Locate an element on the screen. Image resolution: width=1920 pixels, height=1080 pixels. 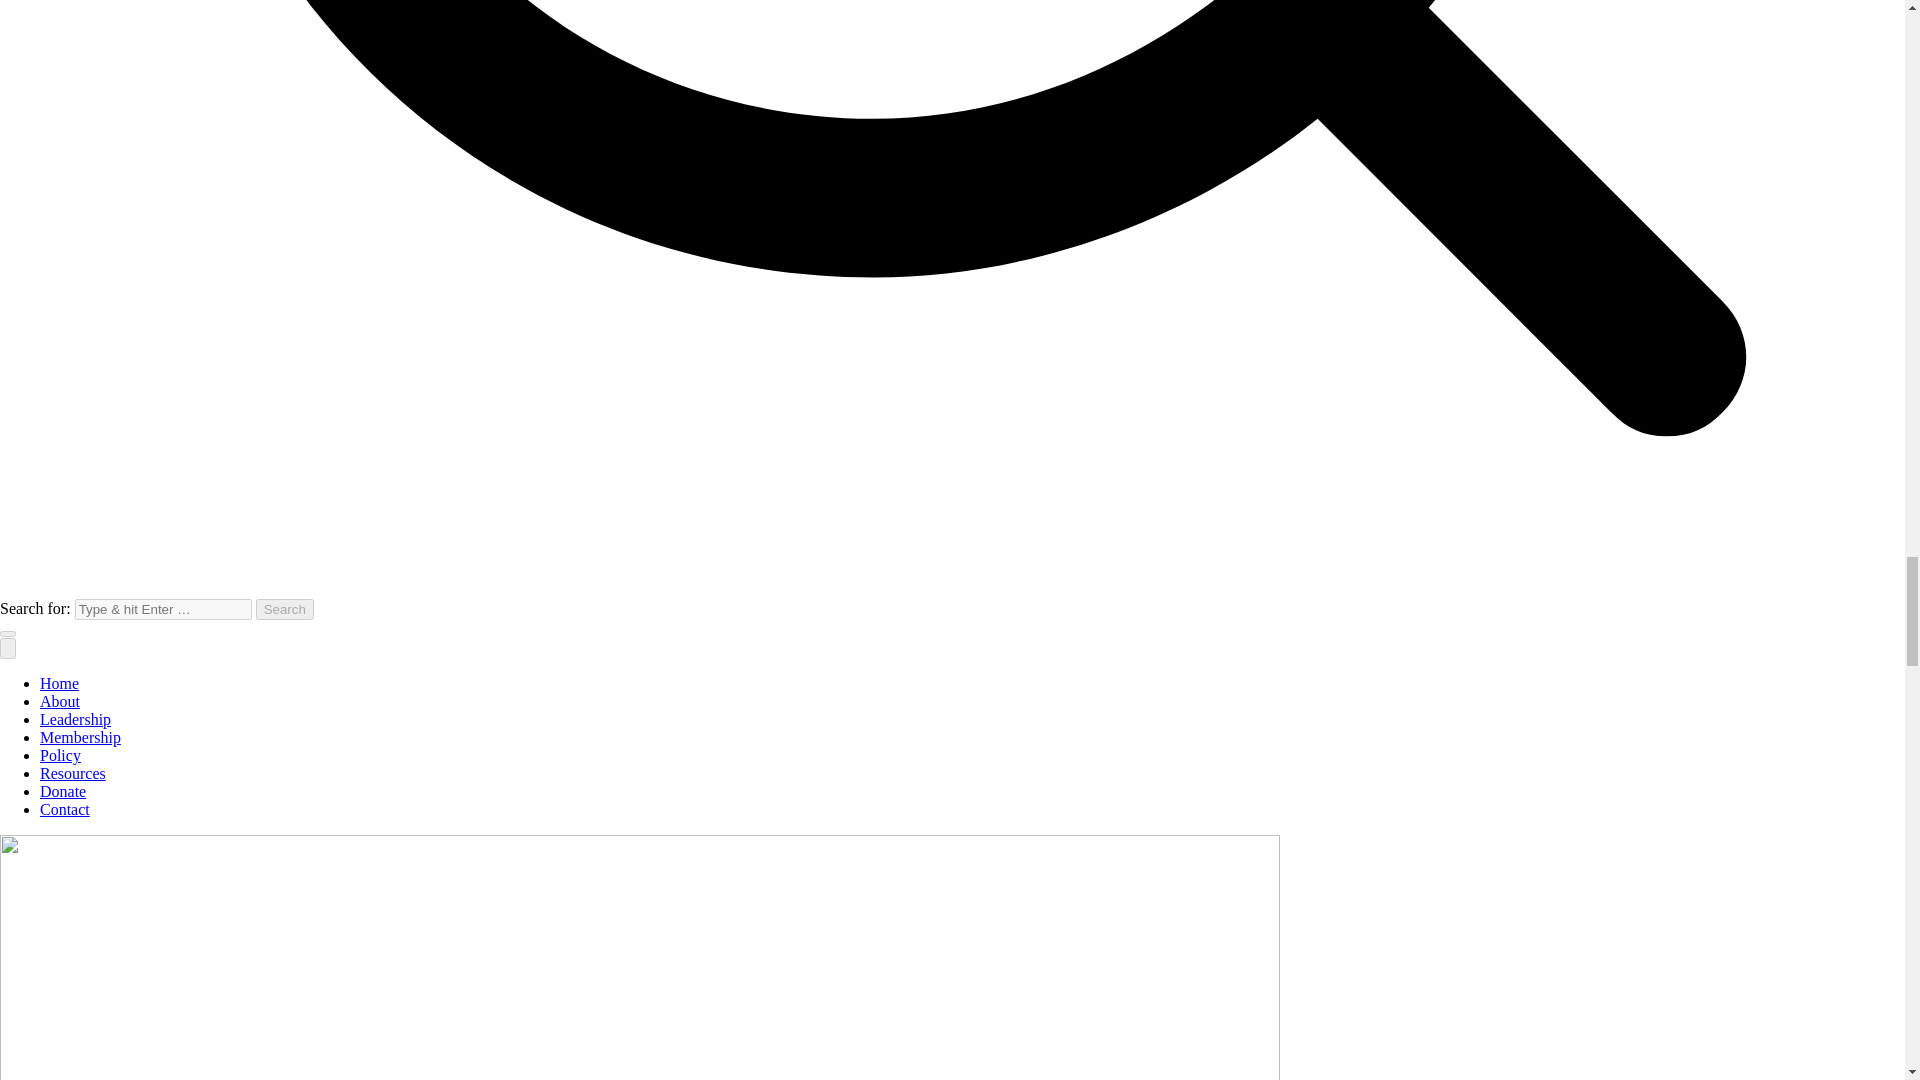
About is located at coordinates (60, 701).